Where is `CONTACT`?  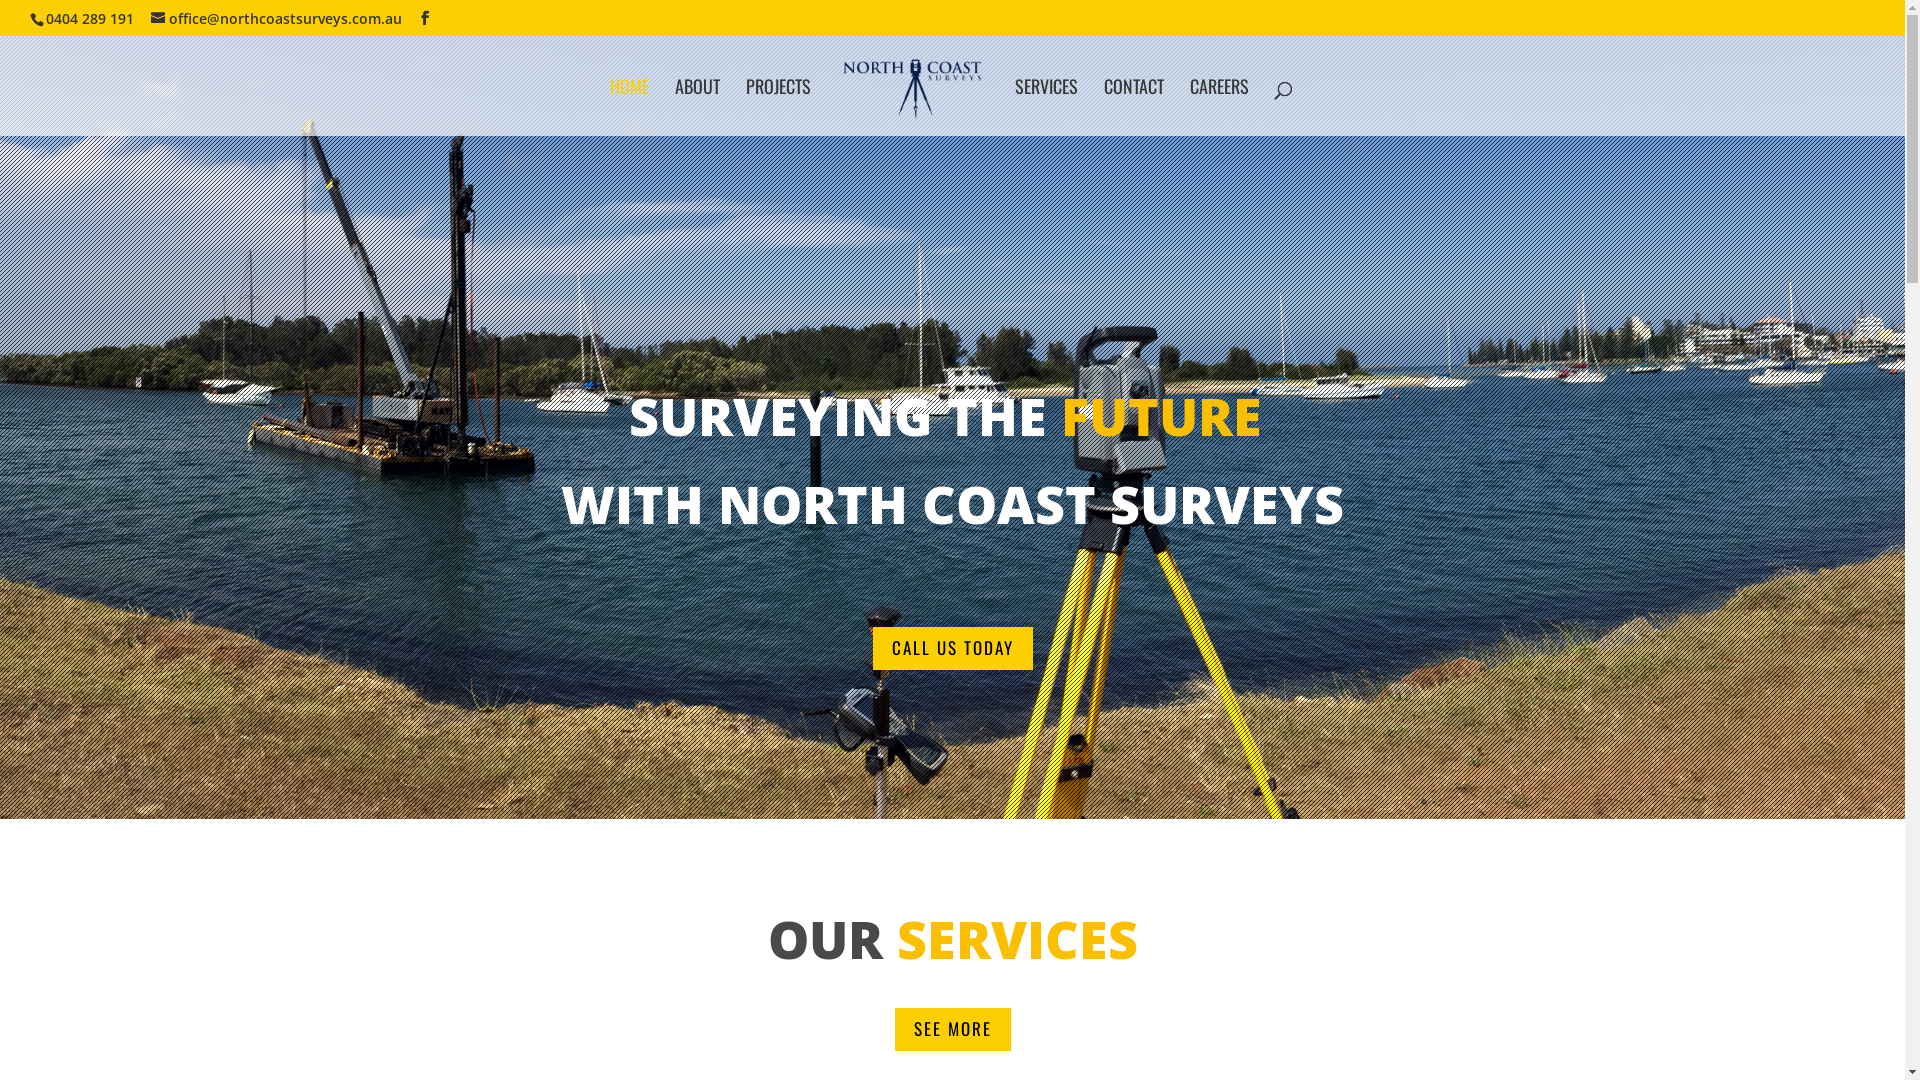
CONTACT is located at coordinates (1134, 108).